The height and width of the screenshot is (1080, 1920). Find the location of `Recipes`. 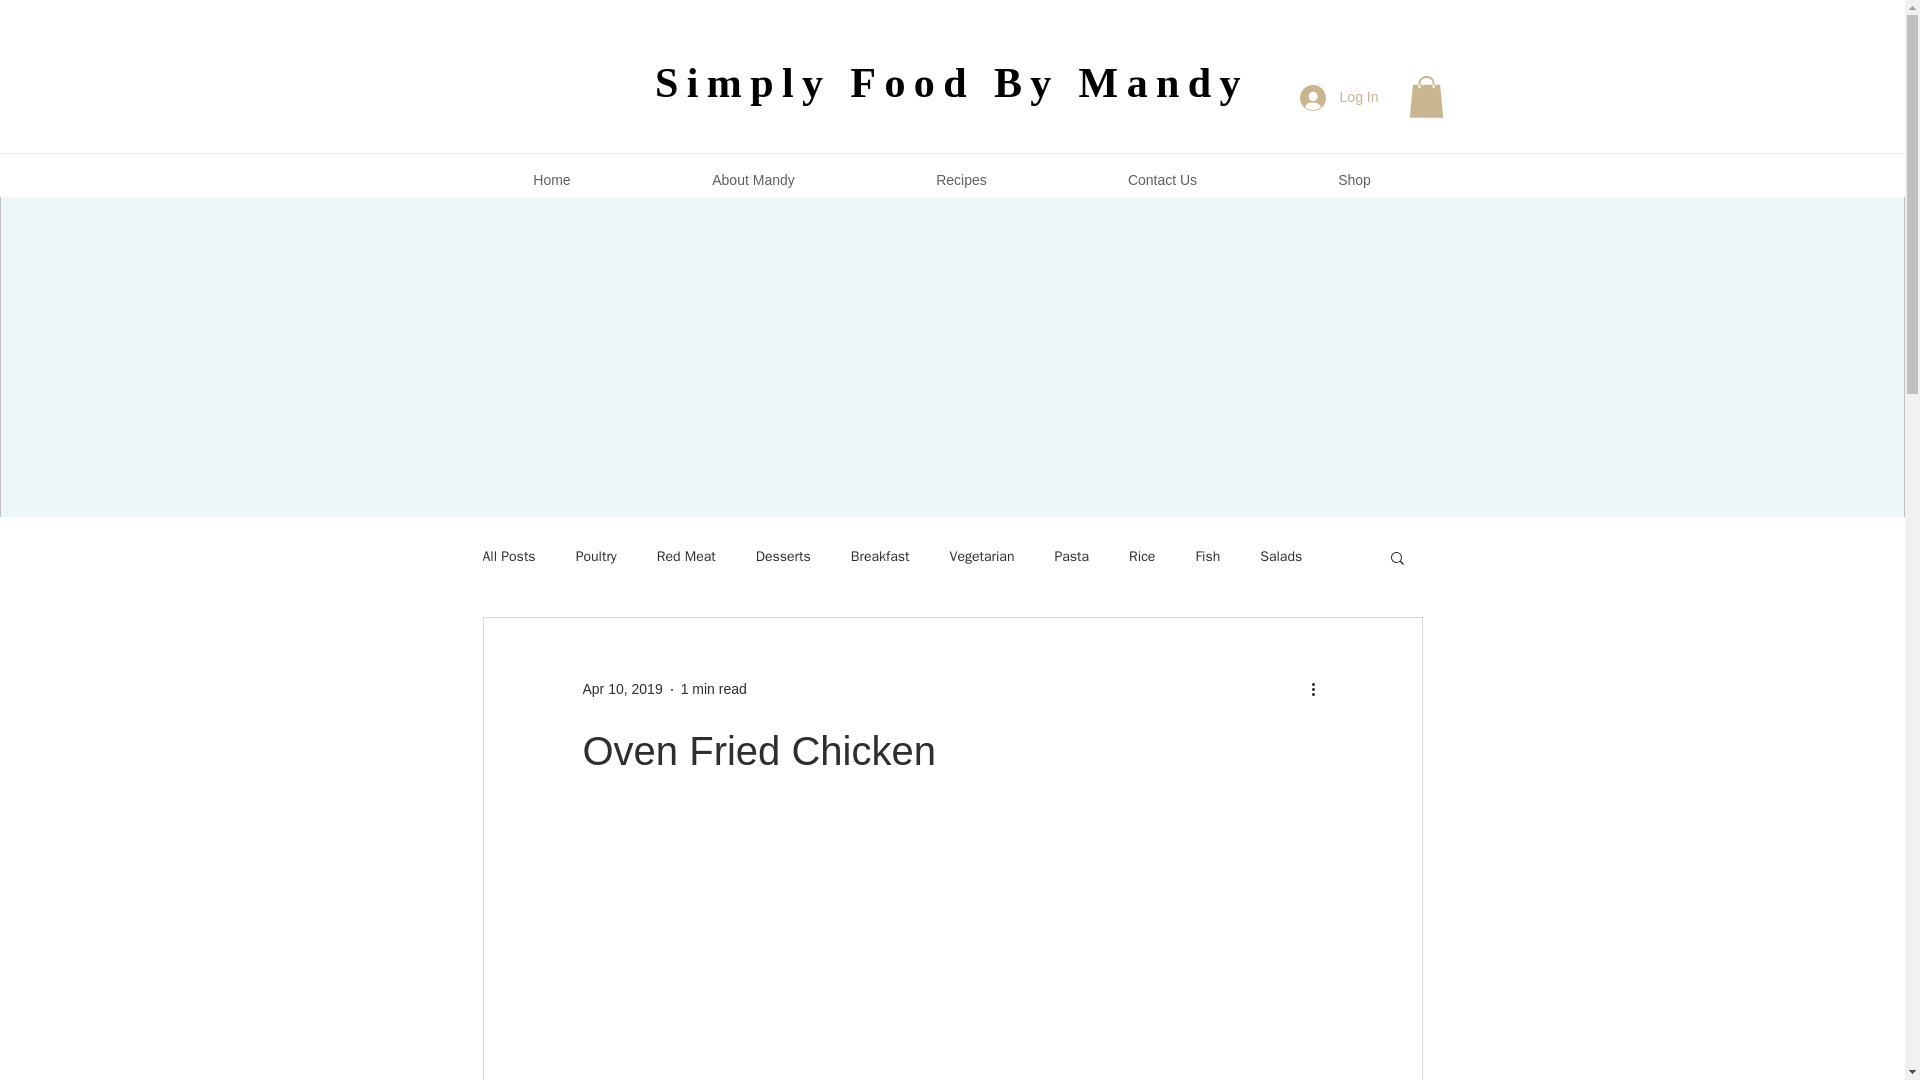

Recipes is located at coordinates (961, 180).